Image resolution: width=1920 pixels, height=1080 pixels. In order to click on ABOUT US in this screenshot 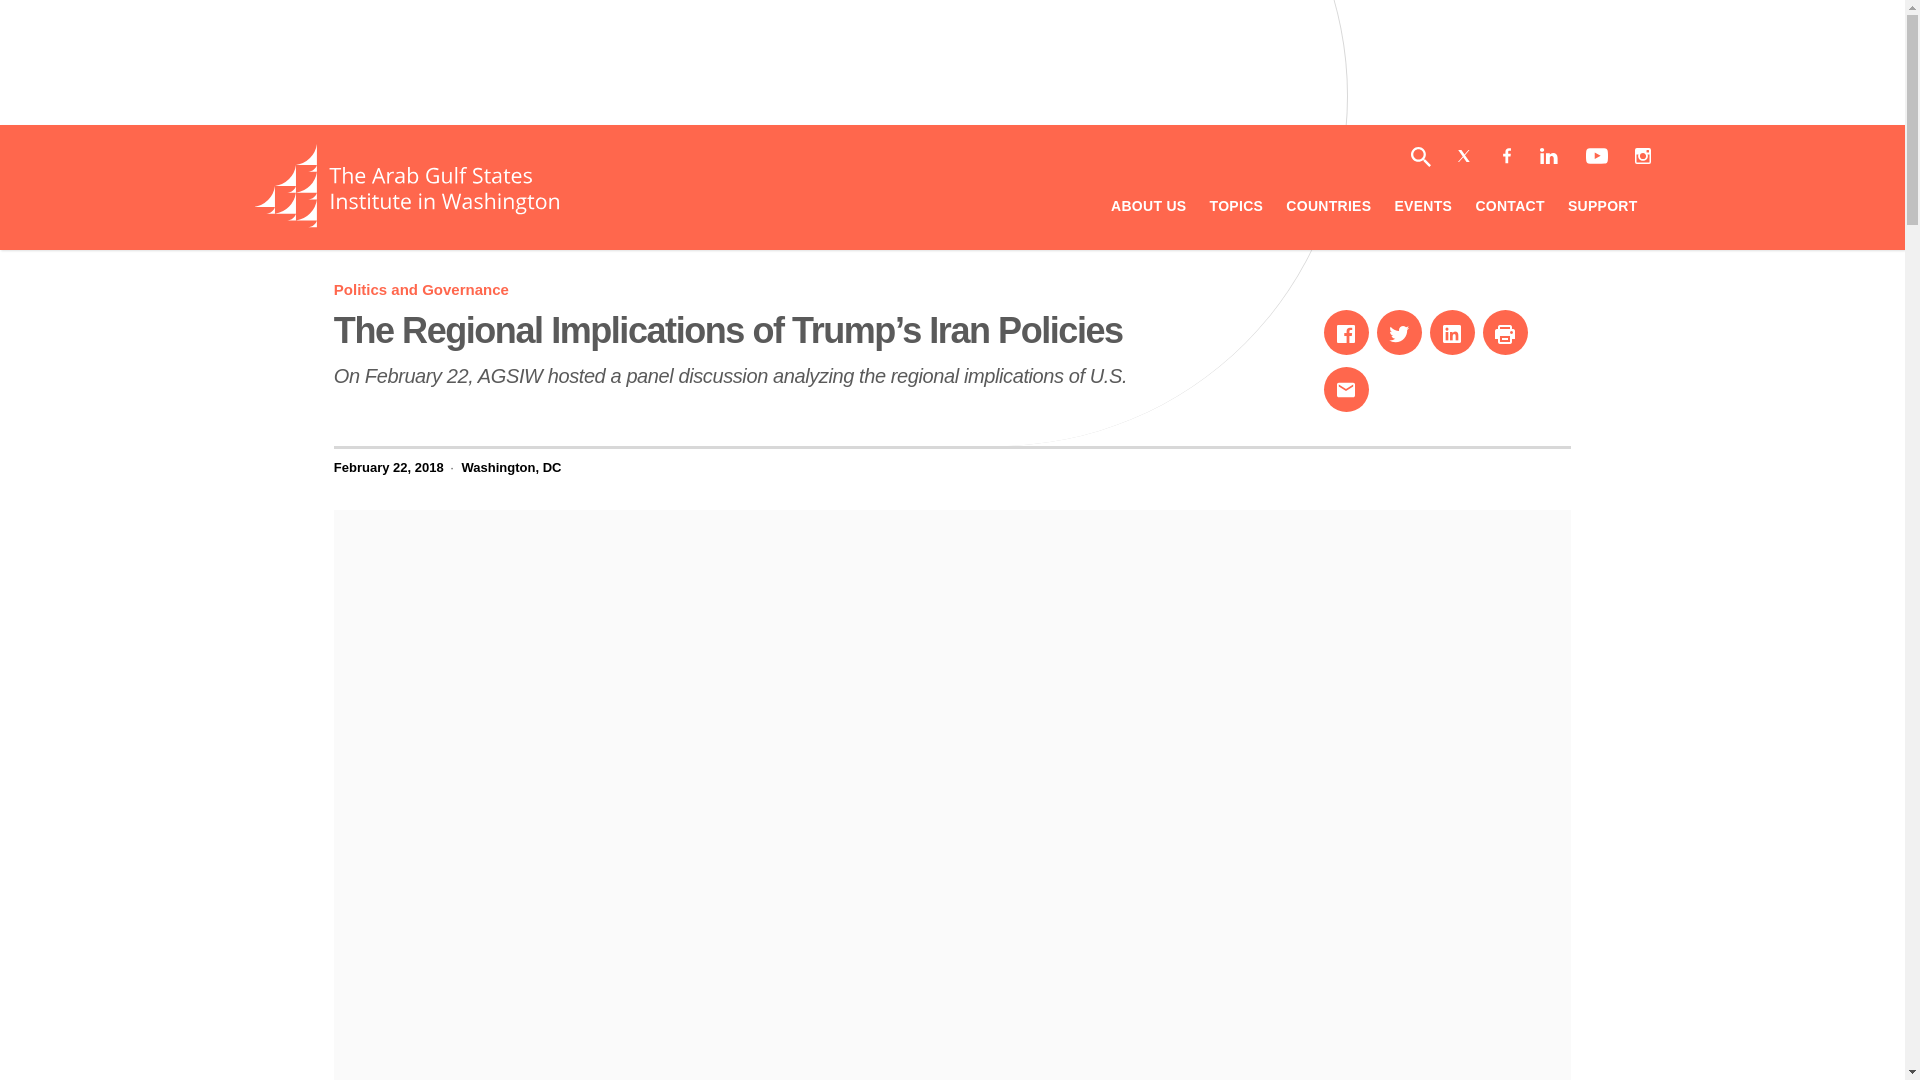, I will do `click(1505, 332)`.